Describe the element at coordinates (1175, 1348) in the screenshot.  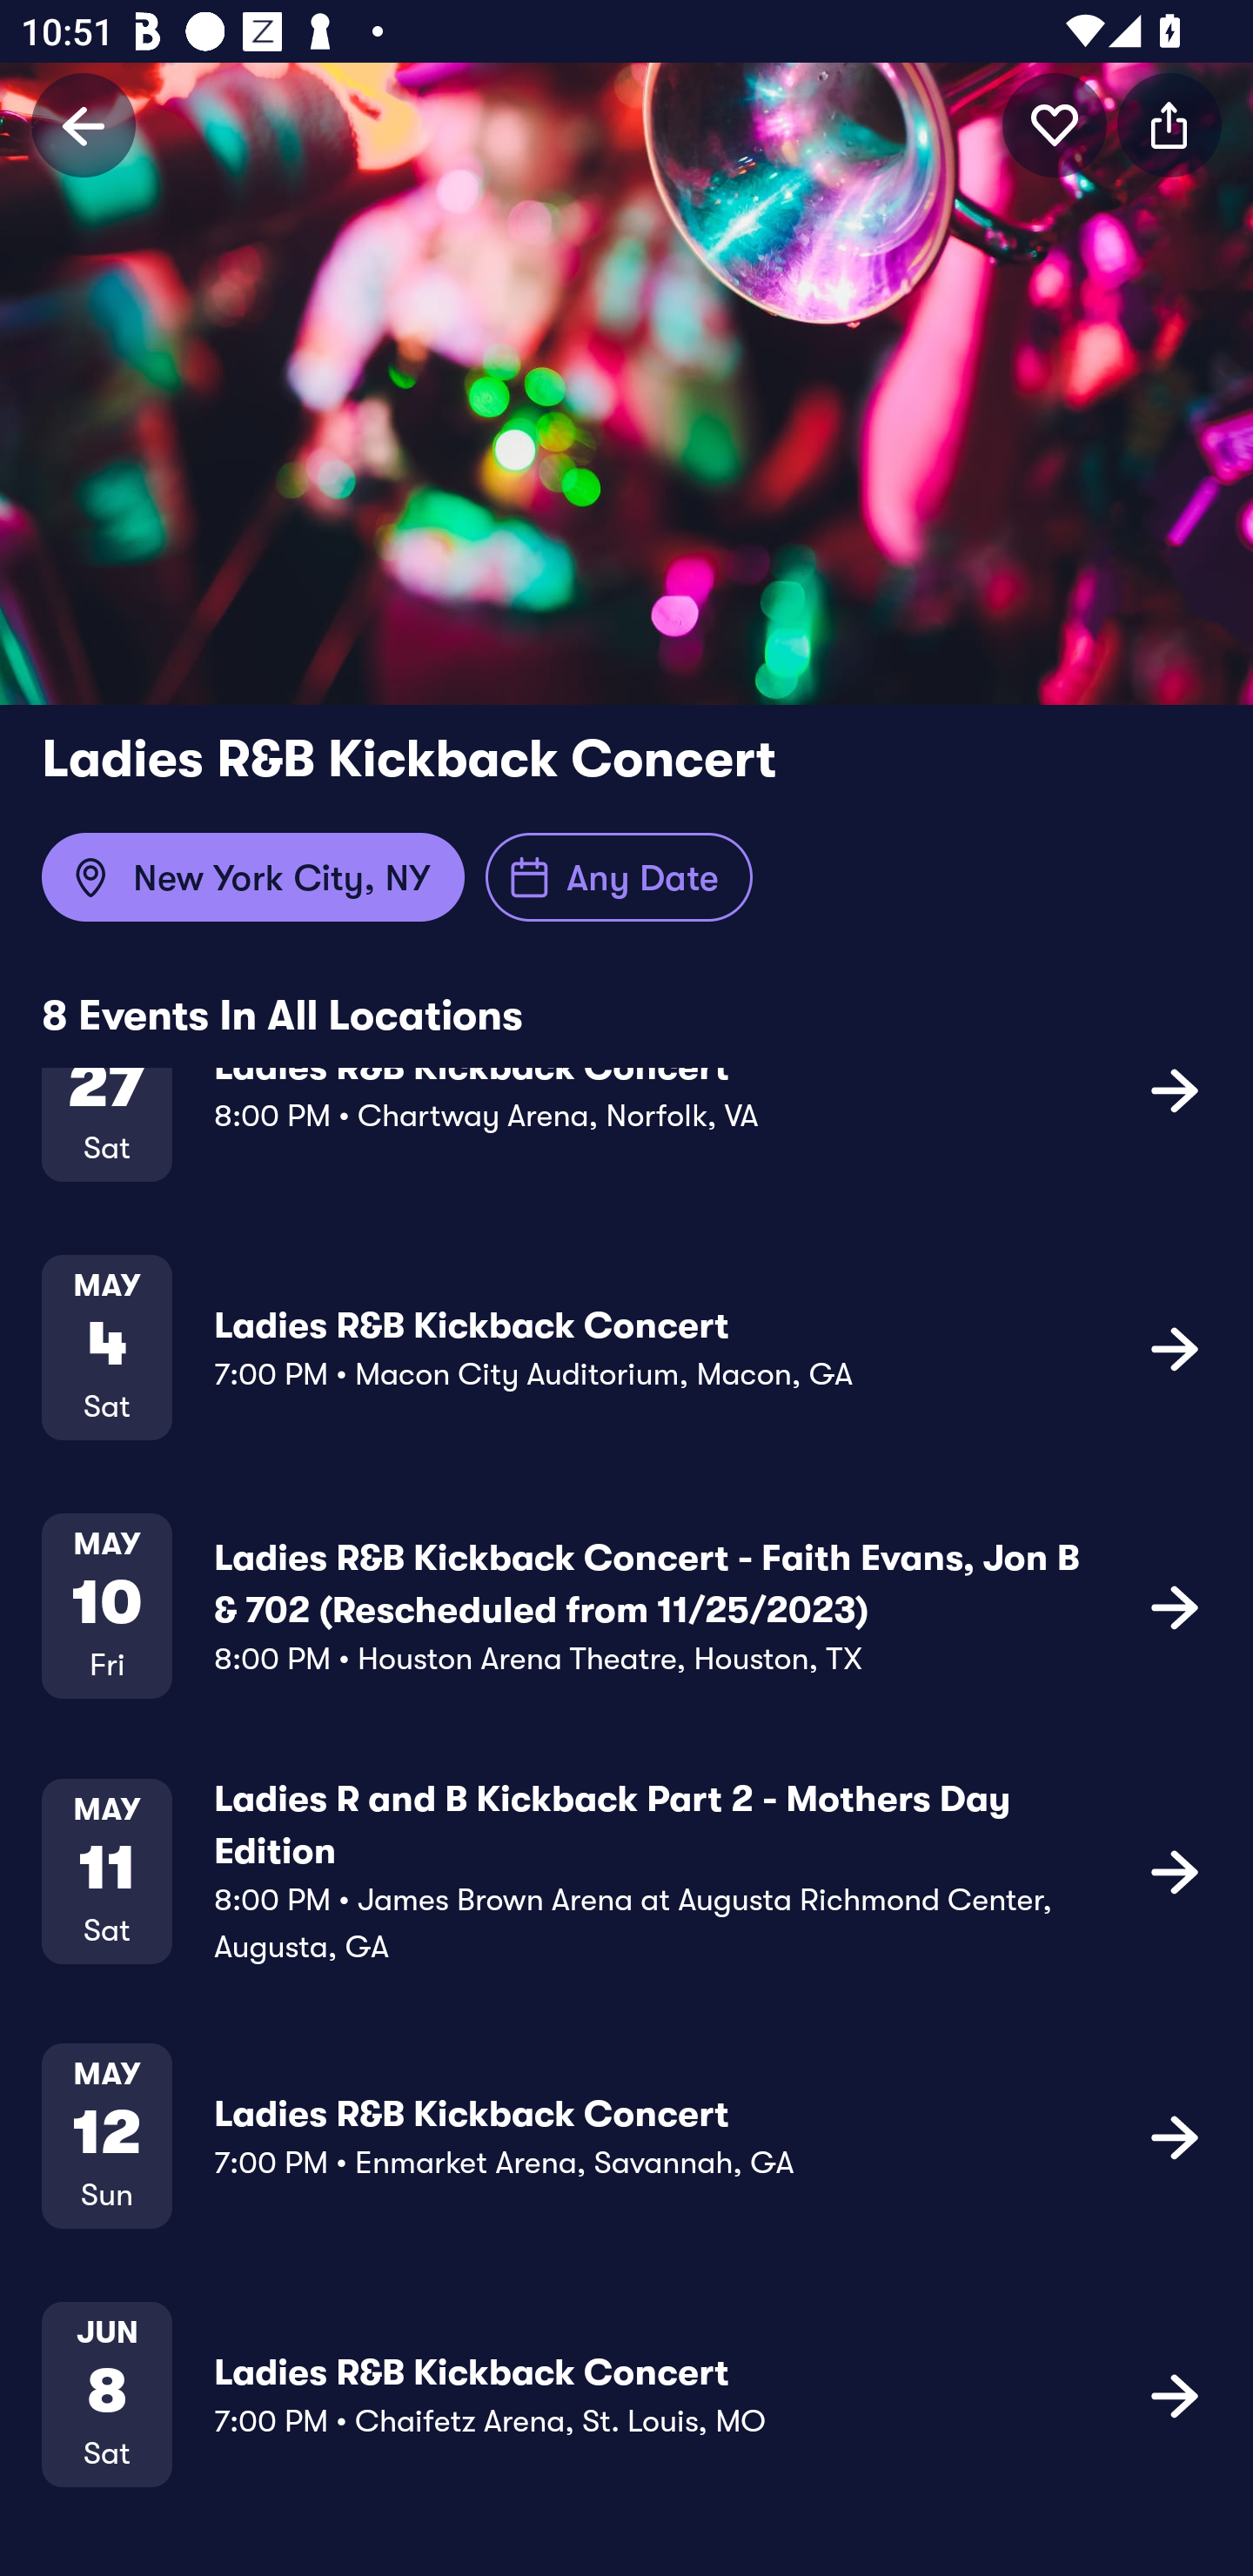
I see `icon button` at that location.